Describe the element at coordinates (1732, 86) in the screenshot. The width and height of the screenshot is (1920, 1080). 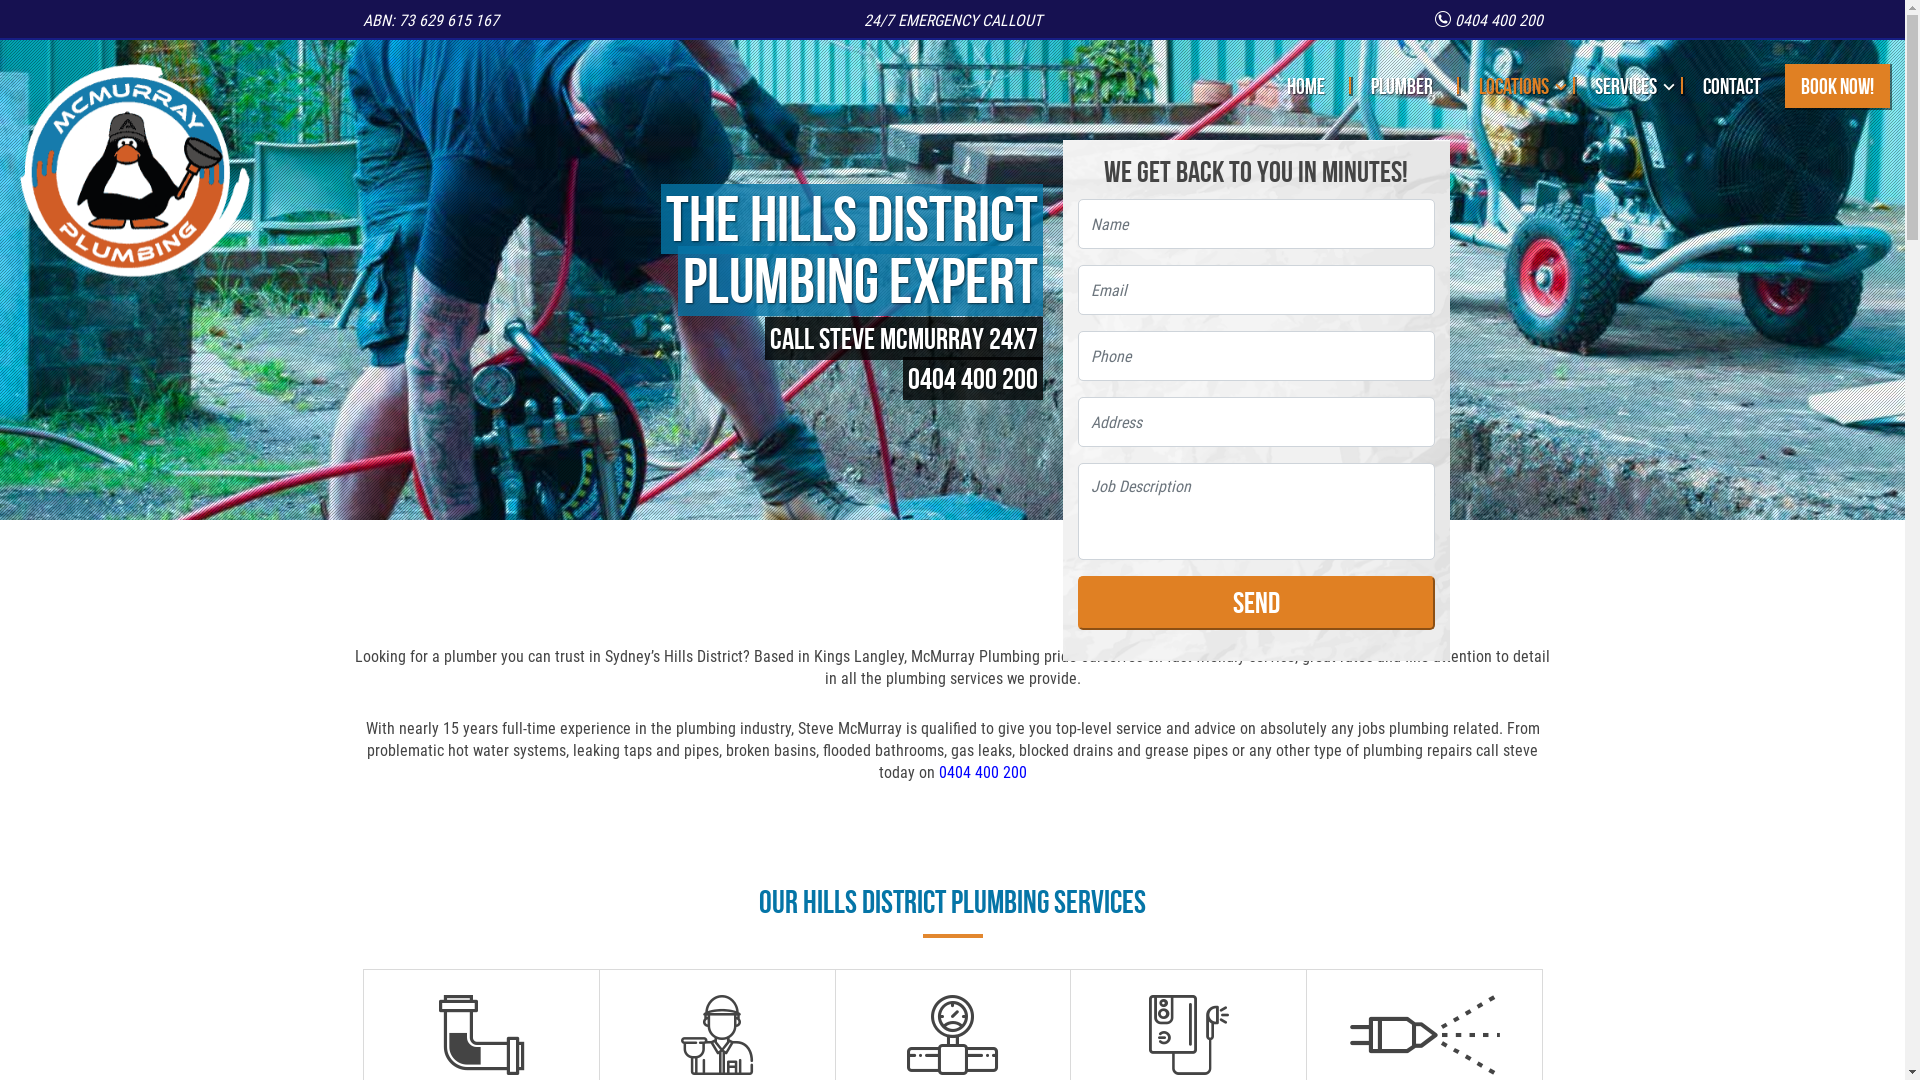
I see `CONTACT` at that location.